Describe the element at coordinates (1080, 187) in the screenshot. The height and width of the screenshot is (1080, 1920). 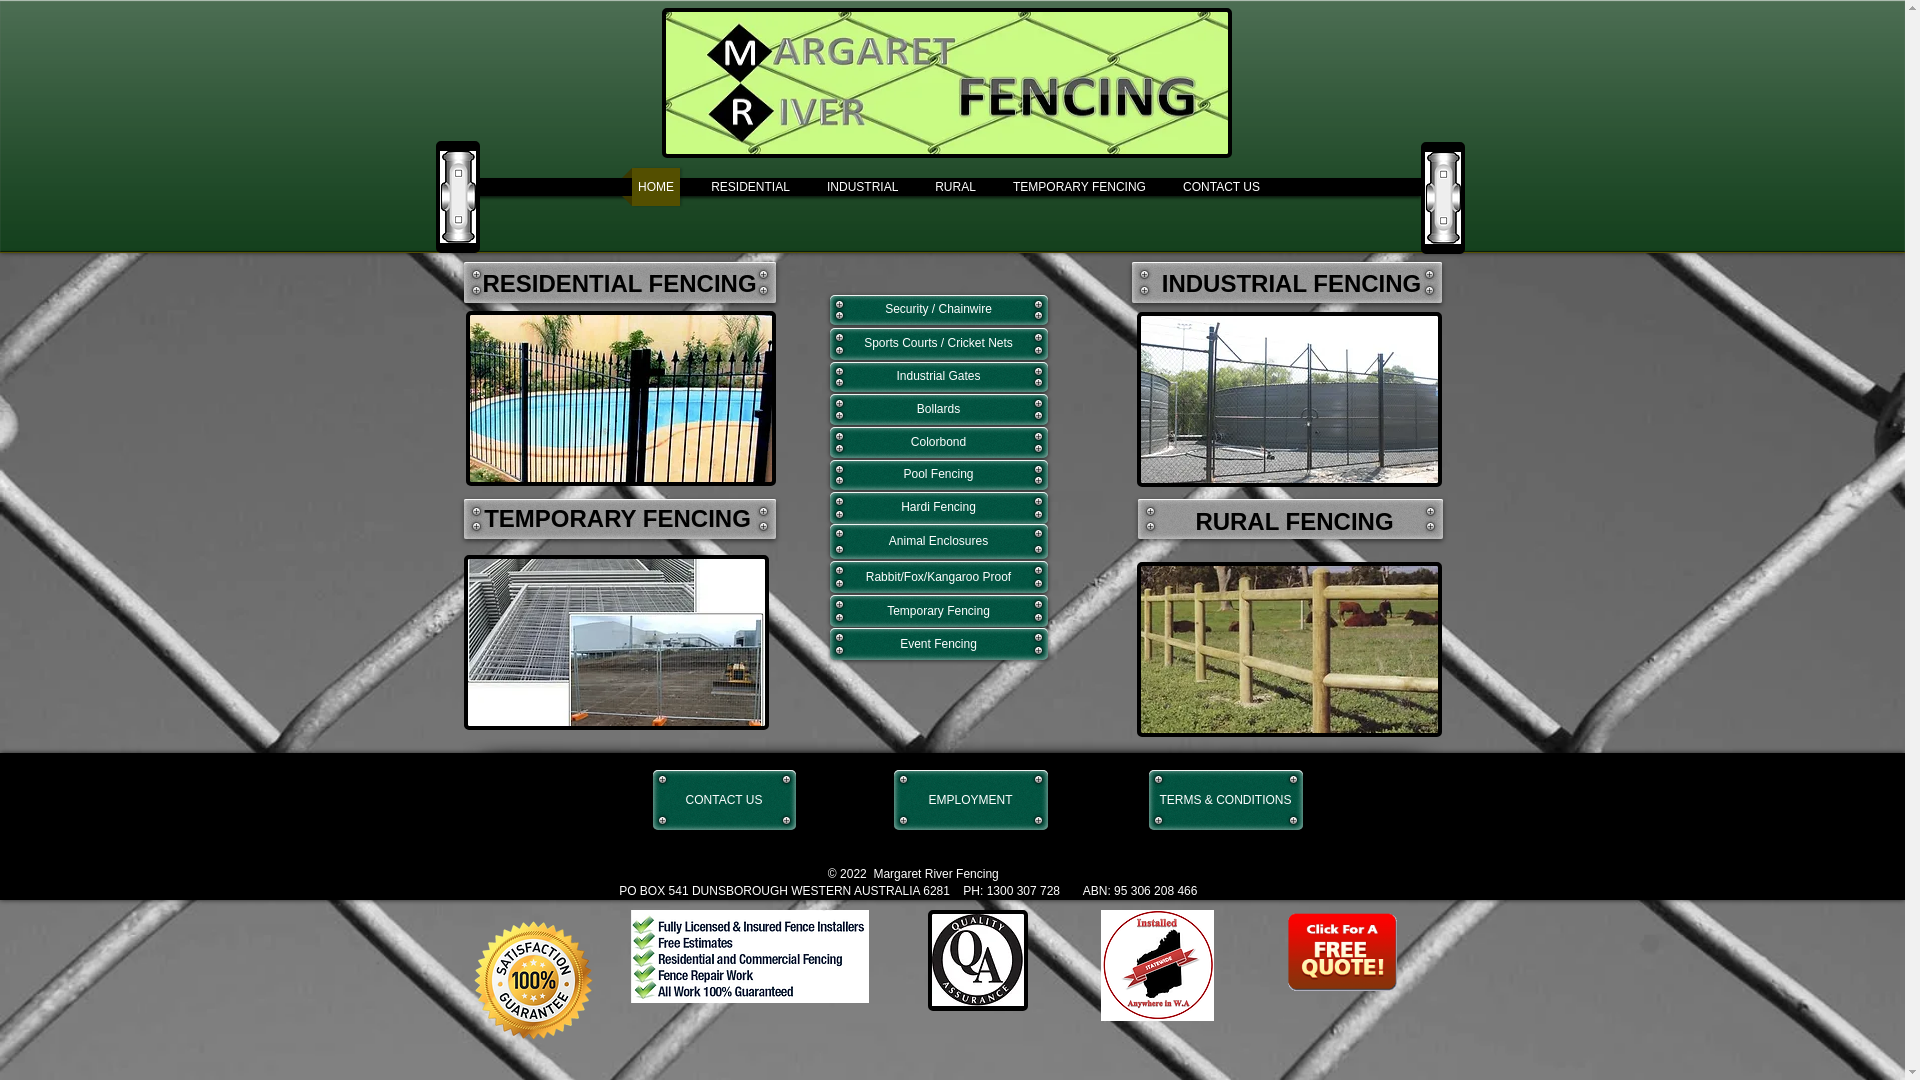
I see `TEMPORARY FENCING` at that location.